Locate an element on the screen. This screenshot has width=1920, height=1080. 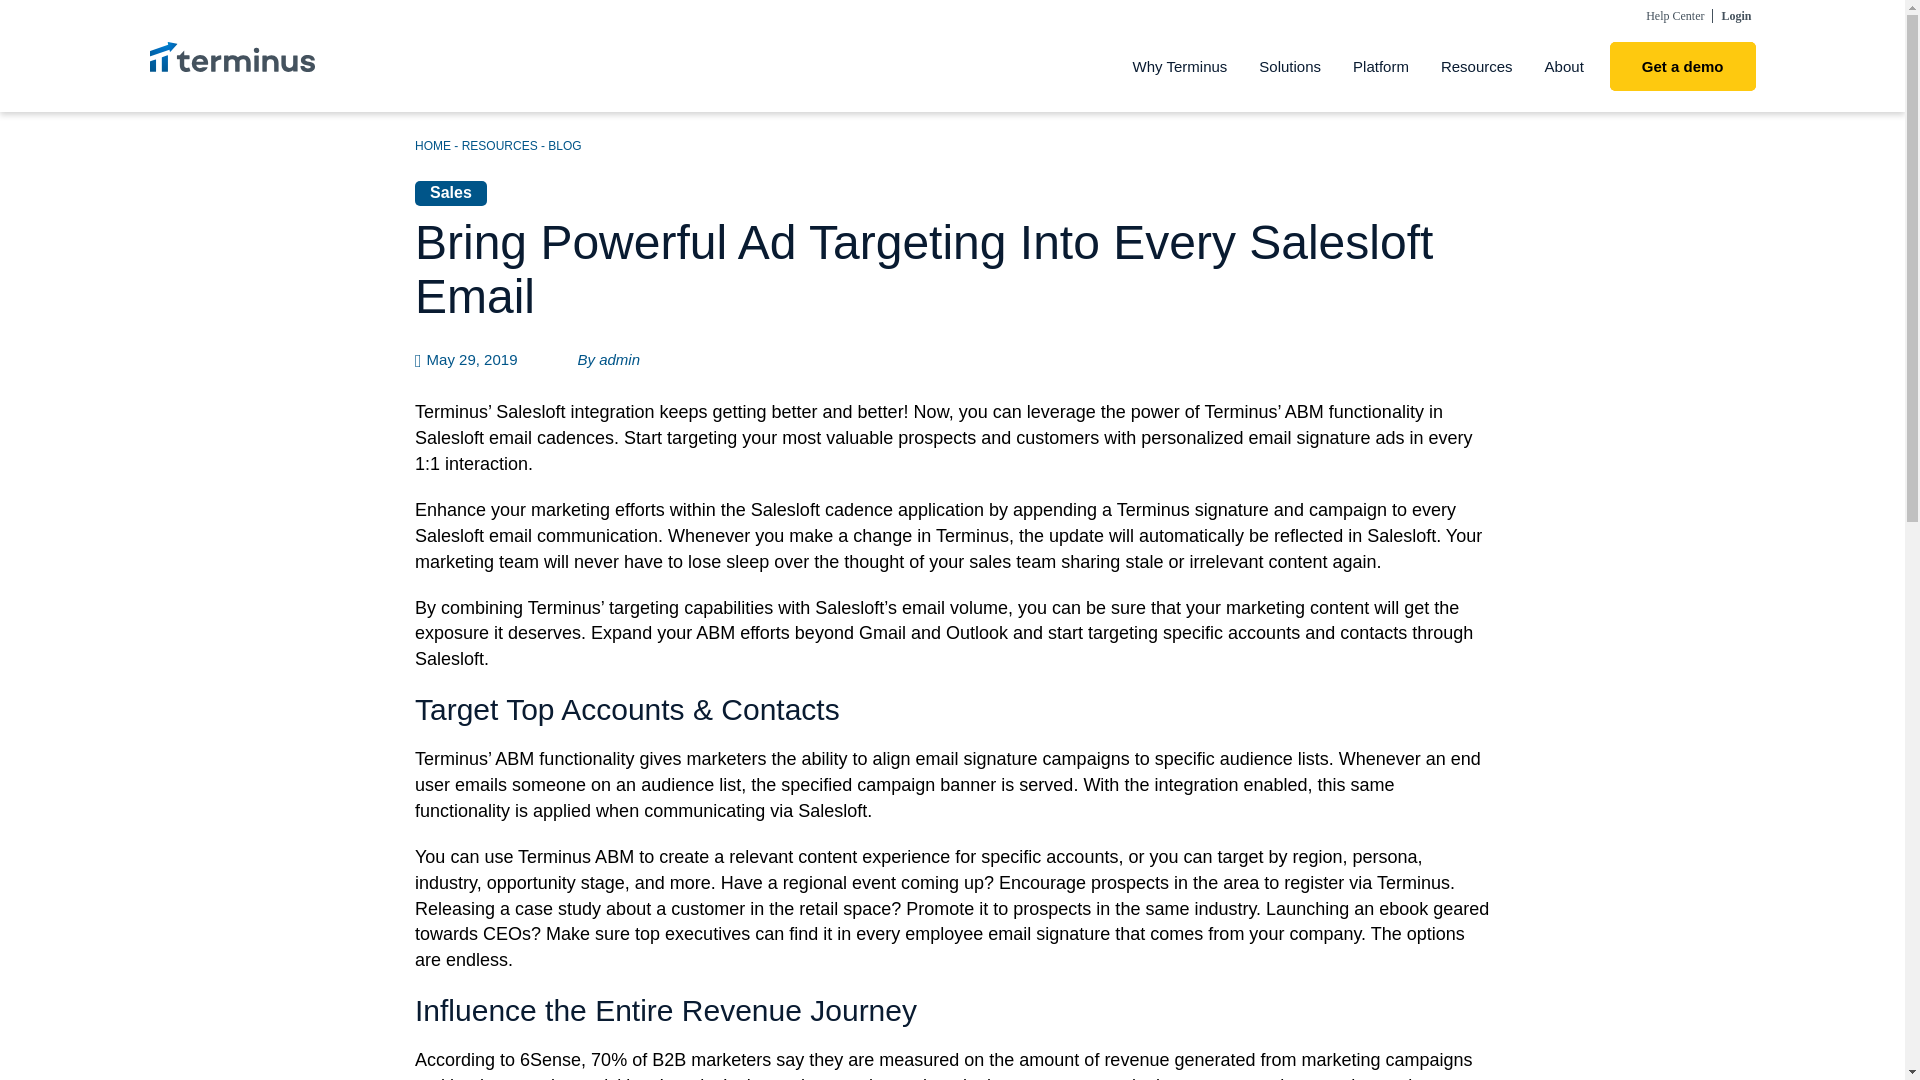
Solutions is located at coordinates (1289, 66).